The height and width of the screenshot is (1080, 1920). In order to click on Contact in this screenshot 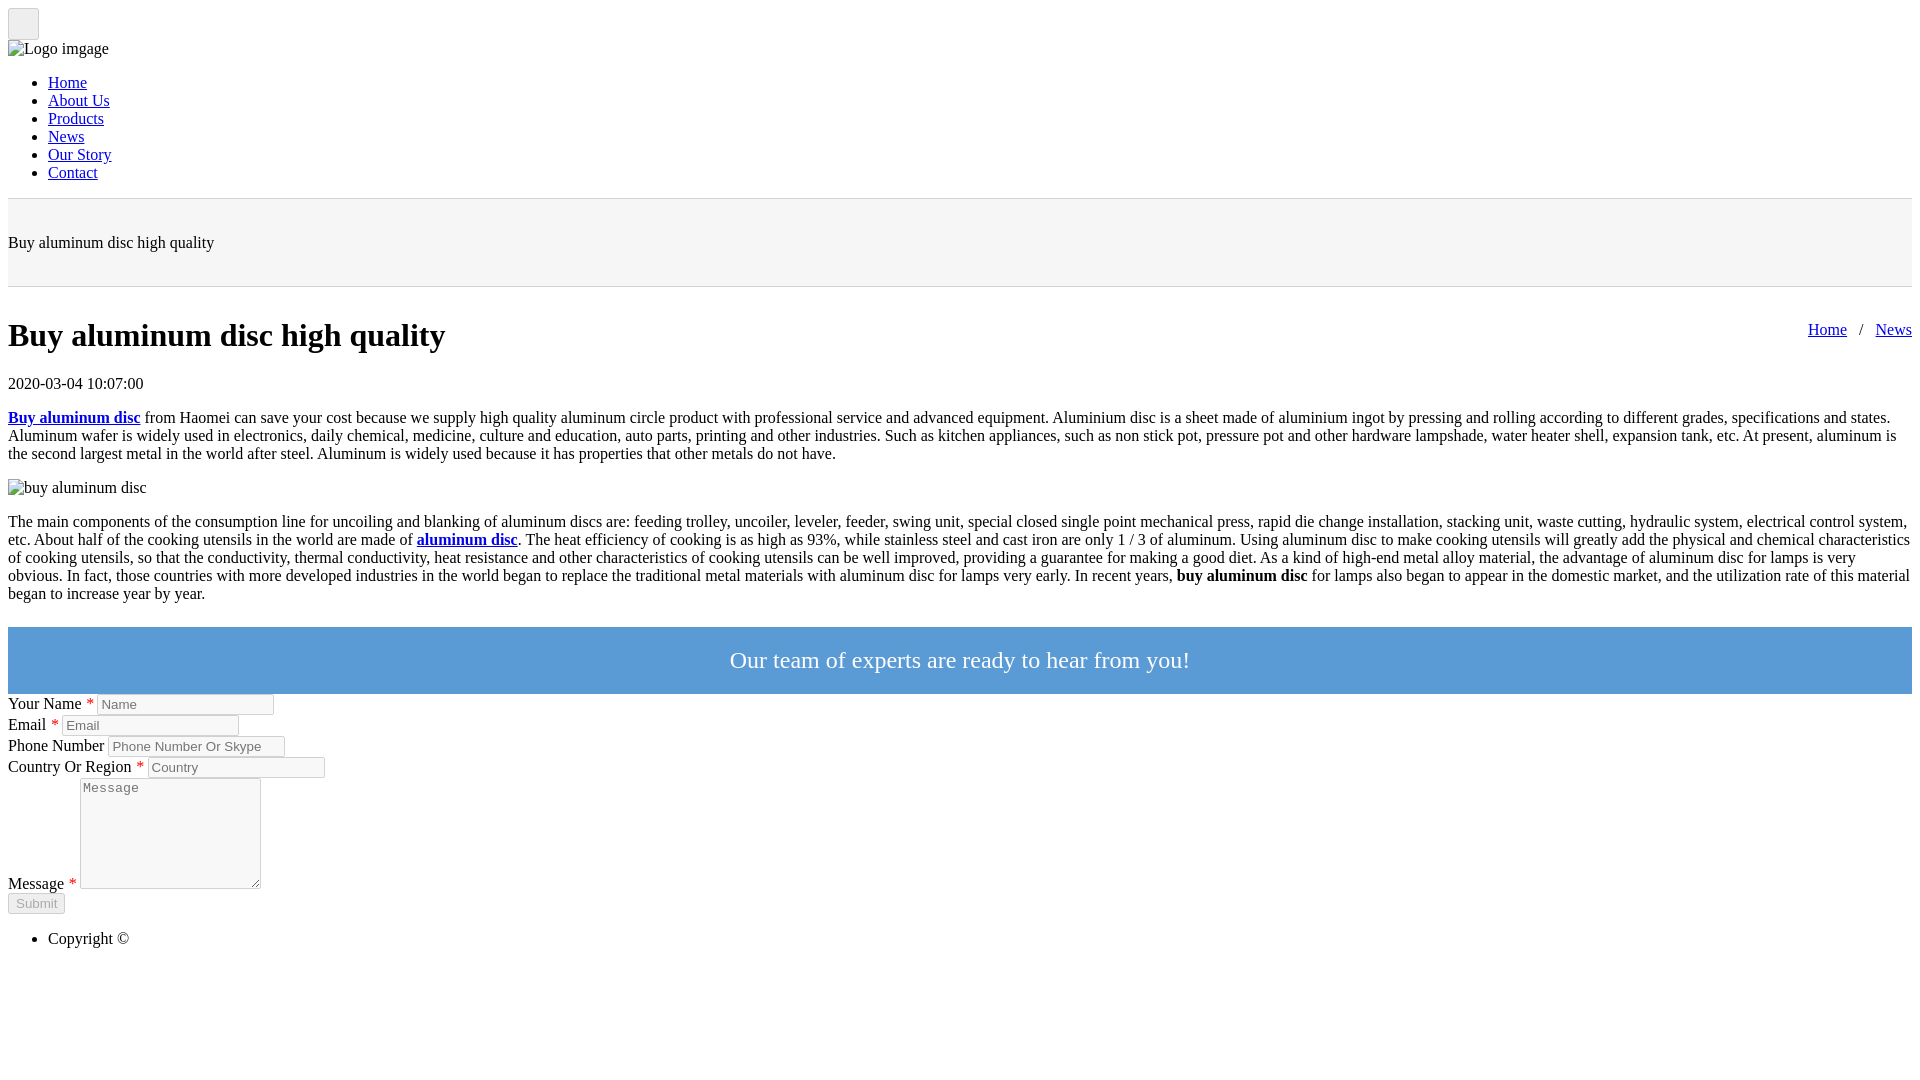, I will do `click(72, 172)`.